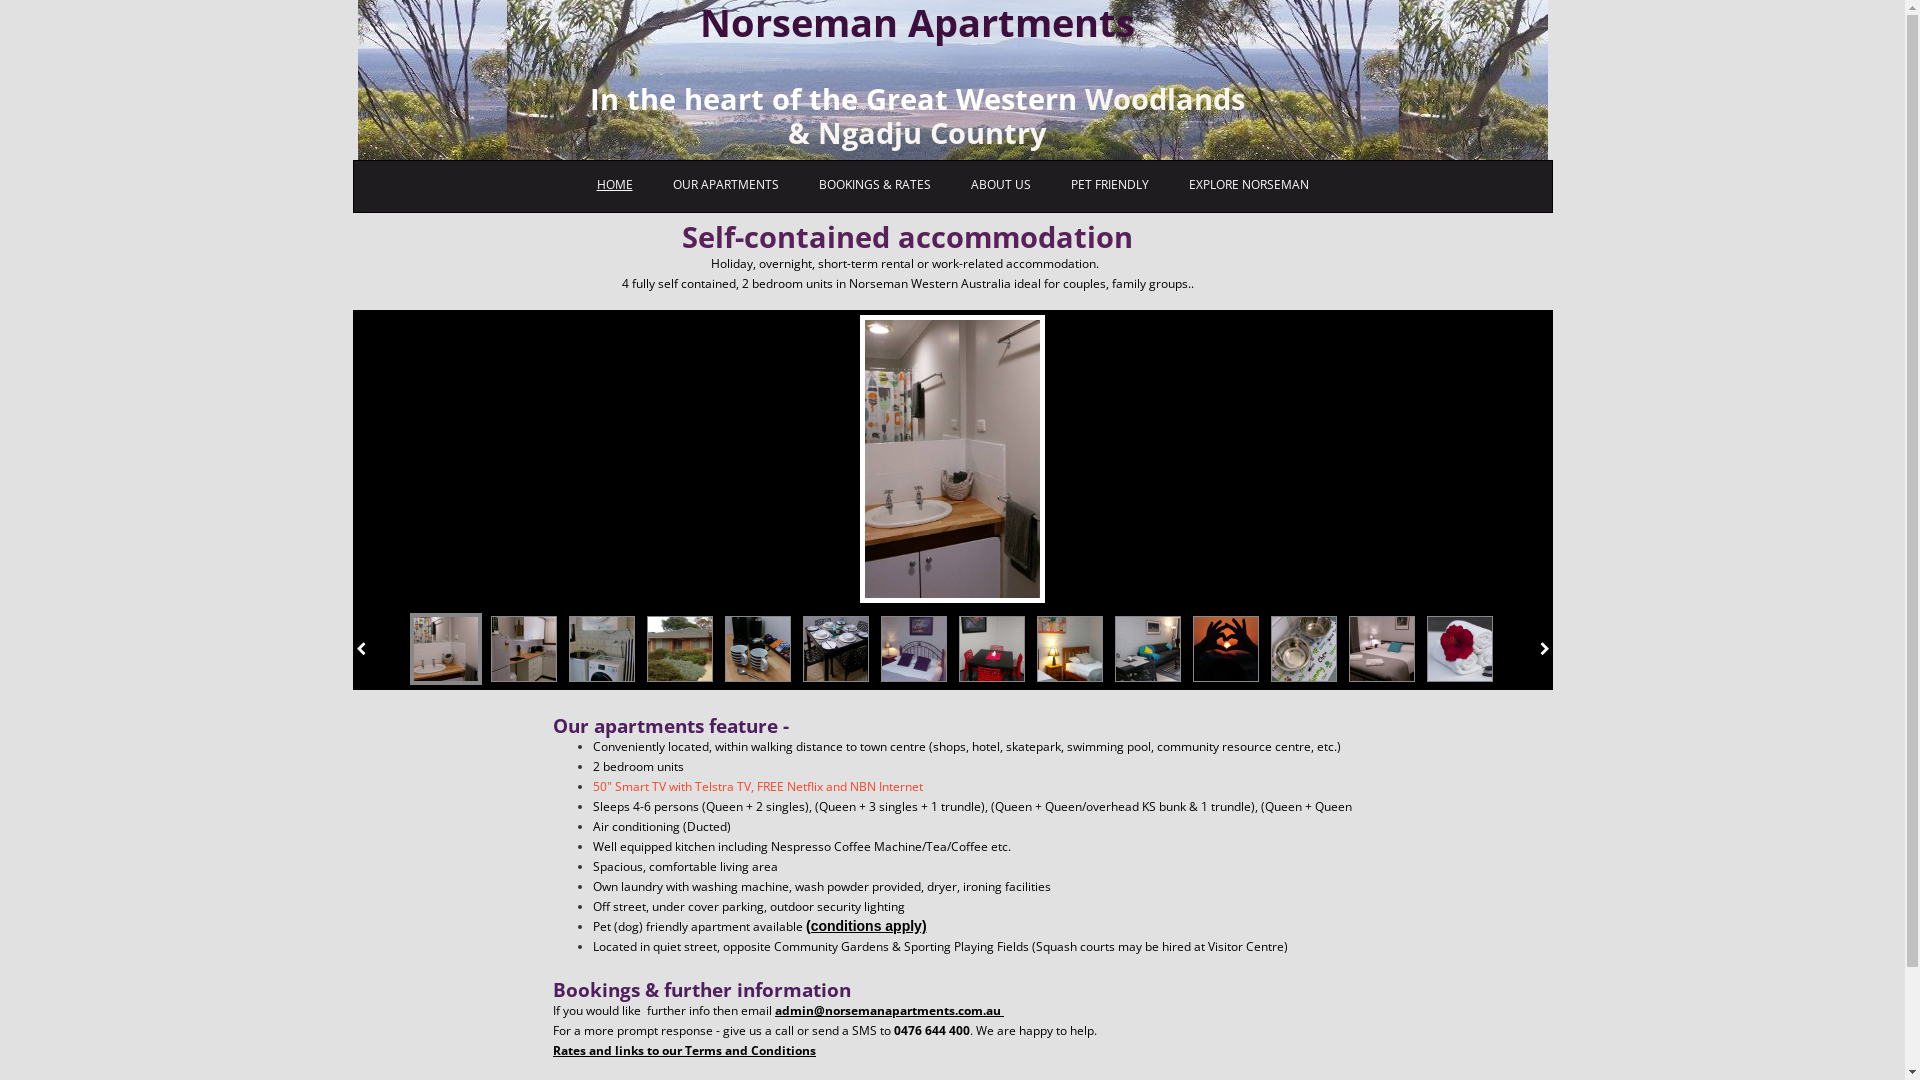 The image size is (1920, 1080). What do you see at coordinates (866, 926) in the screenshot?
I see `(conditions apply)` at bounding box center [866, 926].